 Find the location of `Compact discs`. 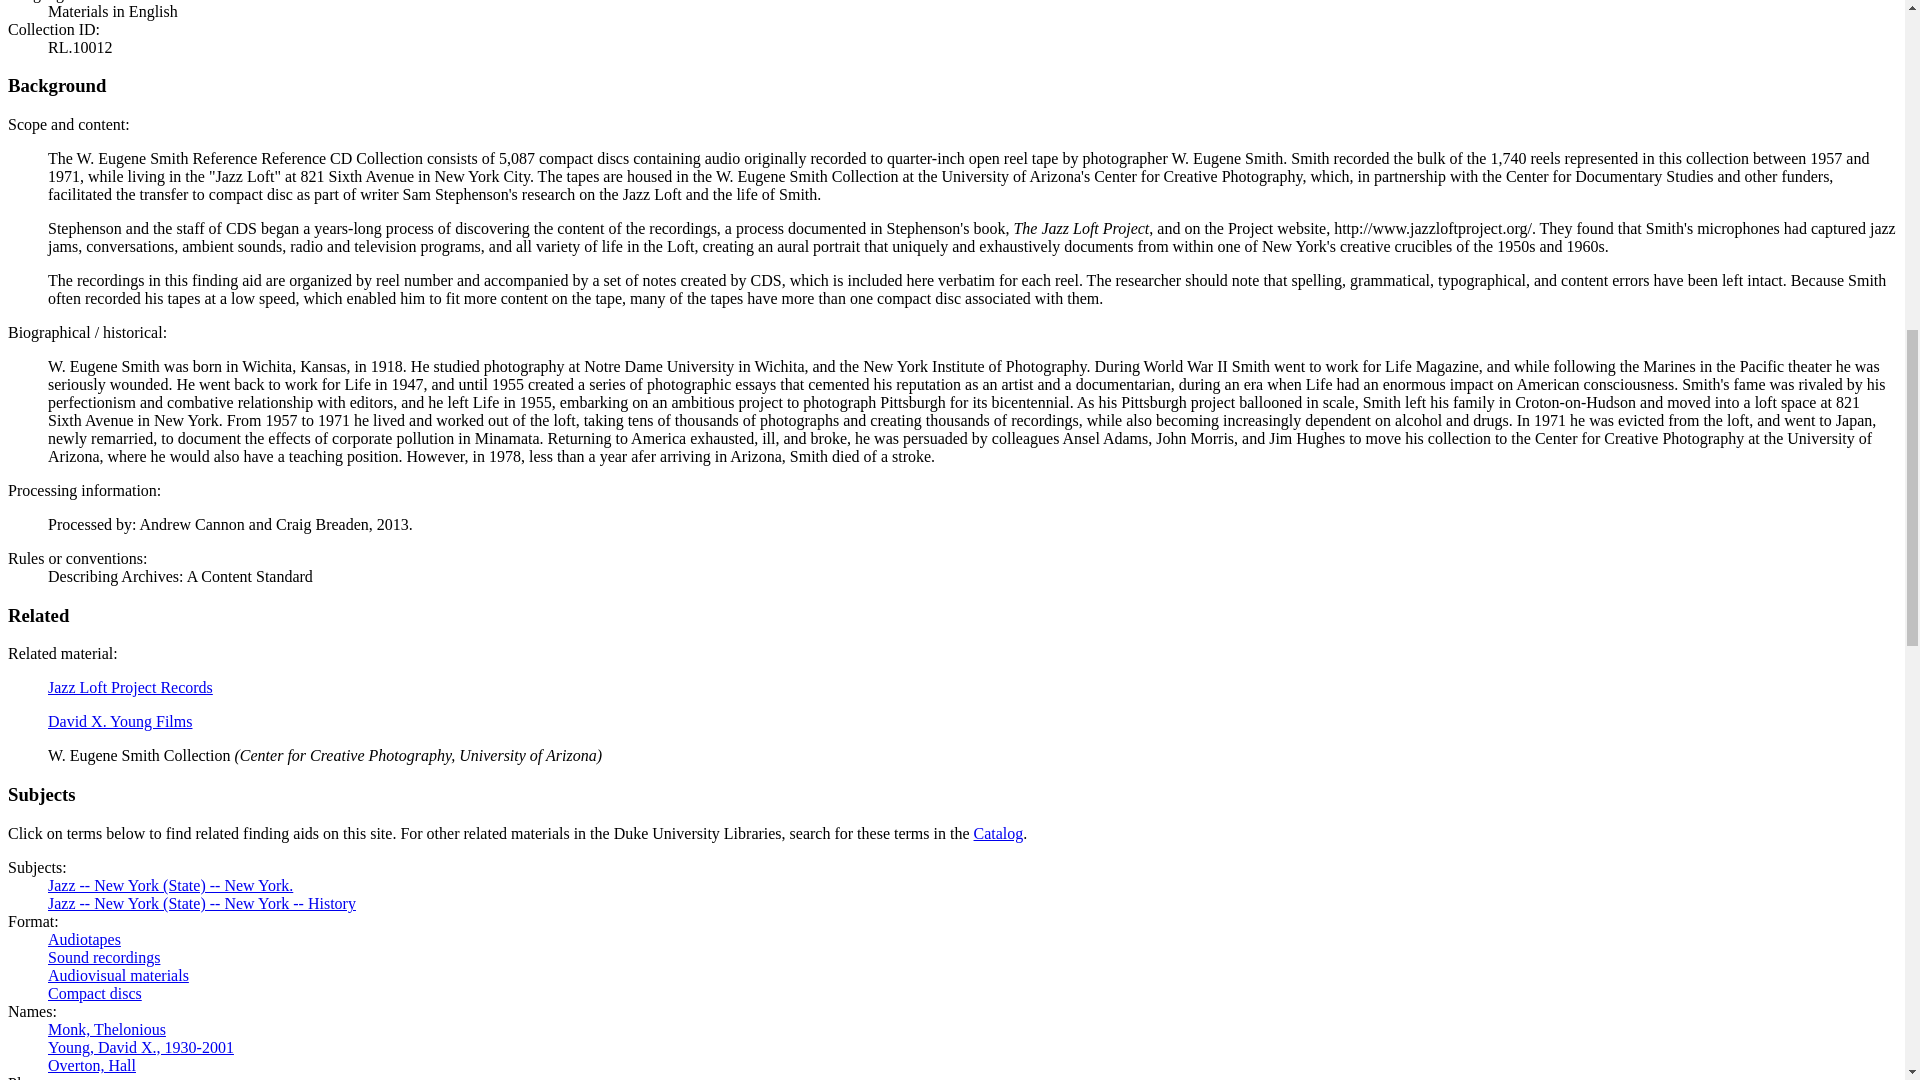

Compact discs is located at coordinates (95, 993).